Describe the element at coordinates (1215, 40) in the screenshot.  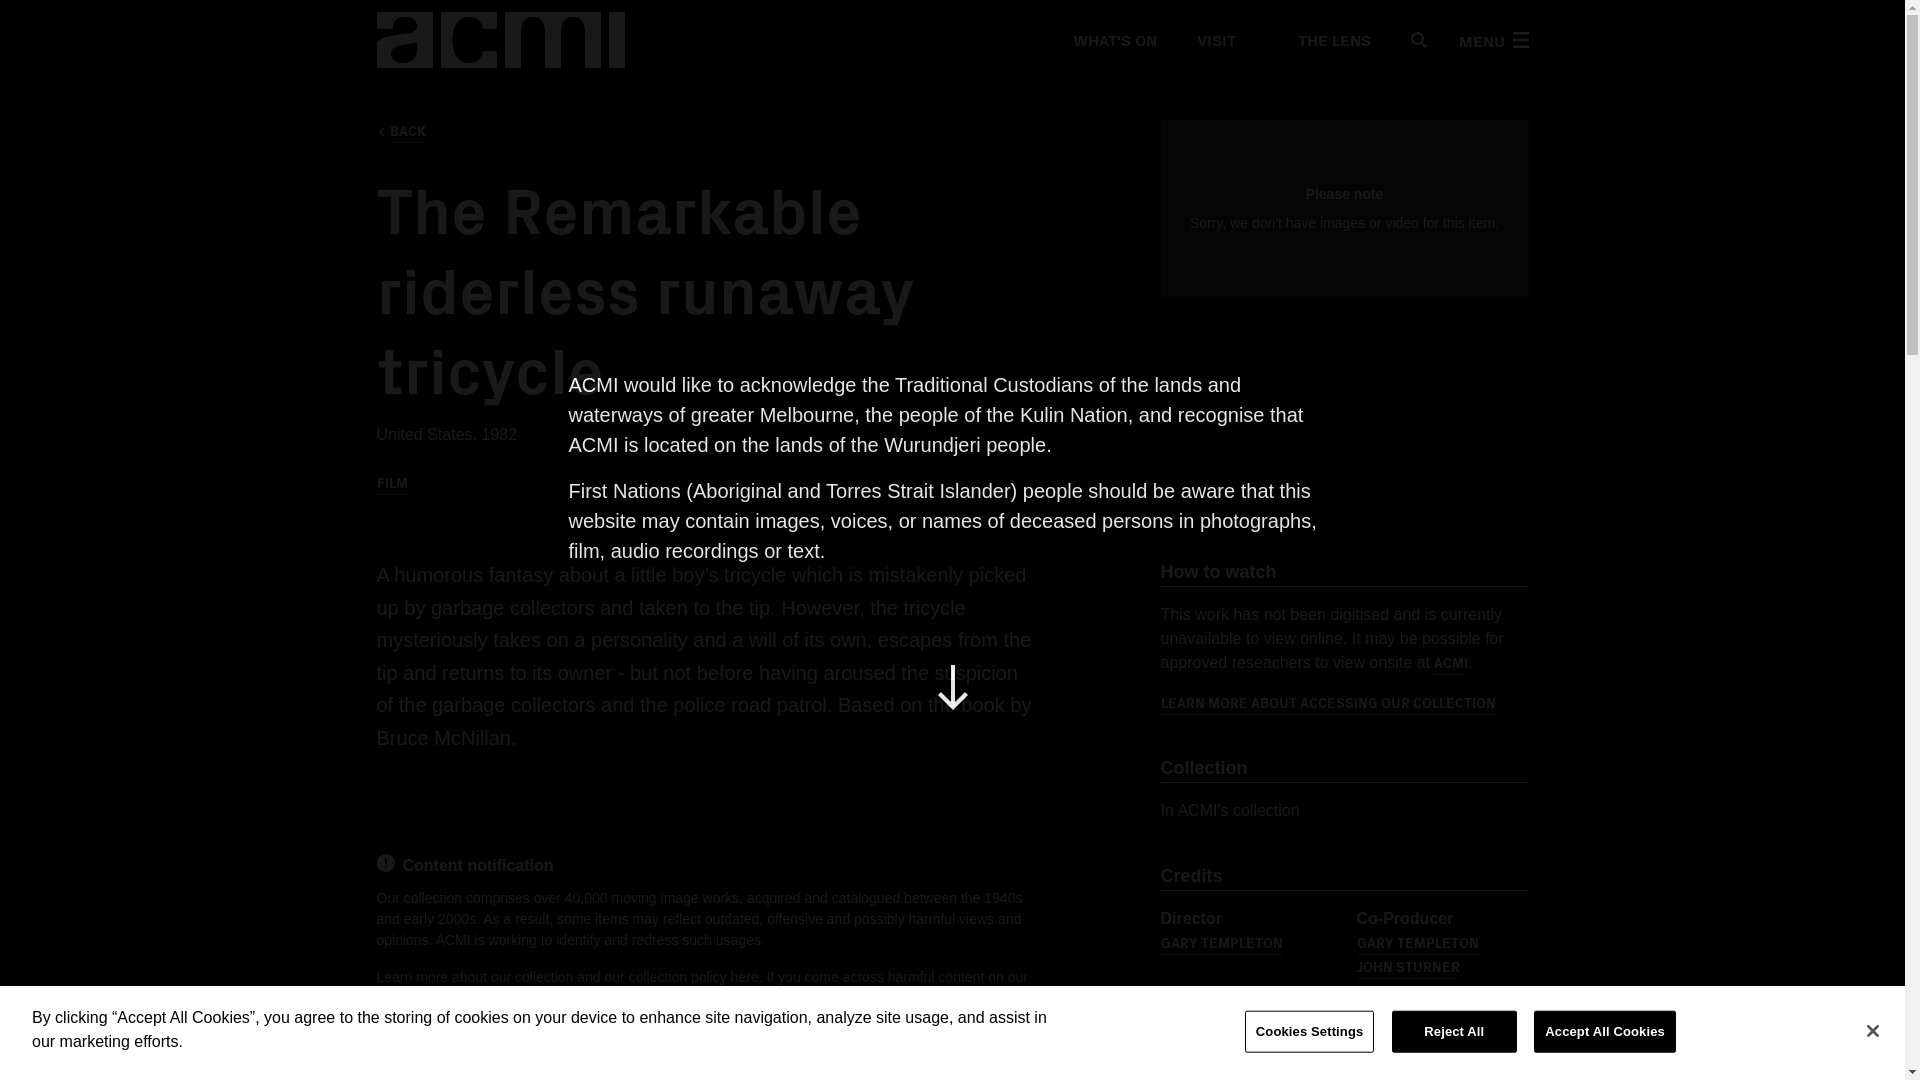
I see `VISIT` at that location.